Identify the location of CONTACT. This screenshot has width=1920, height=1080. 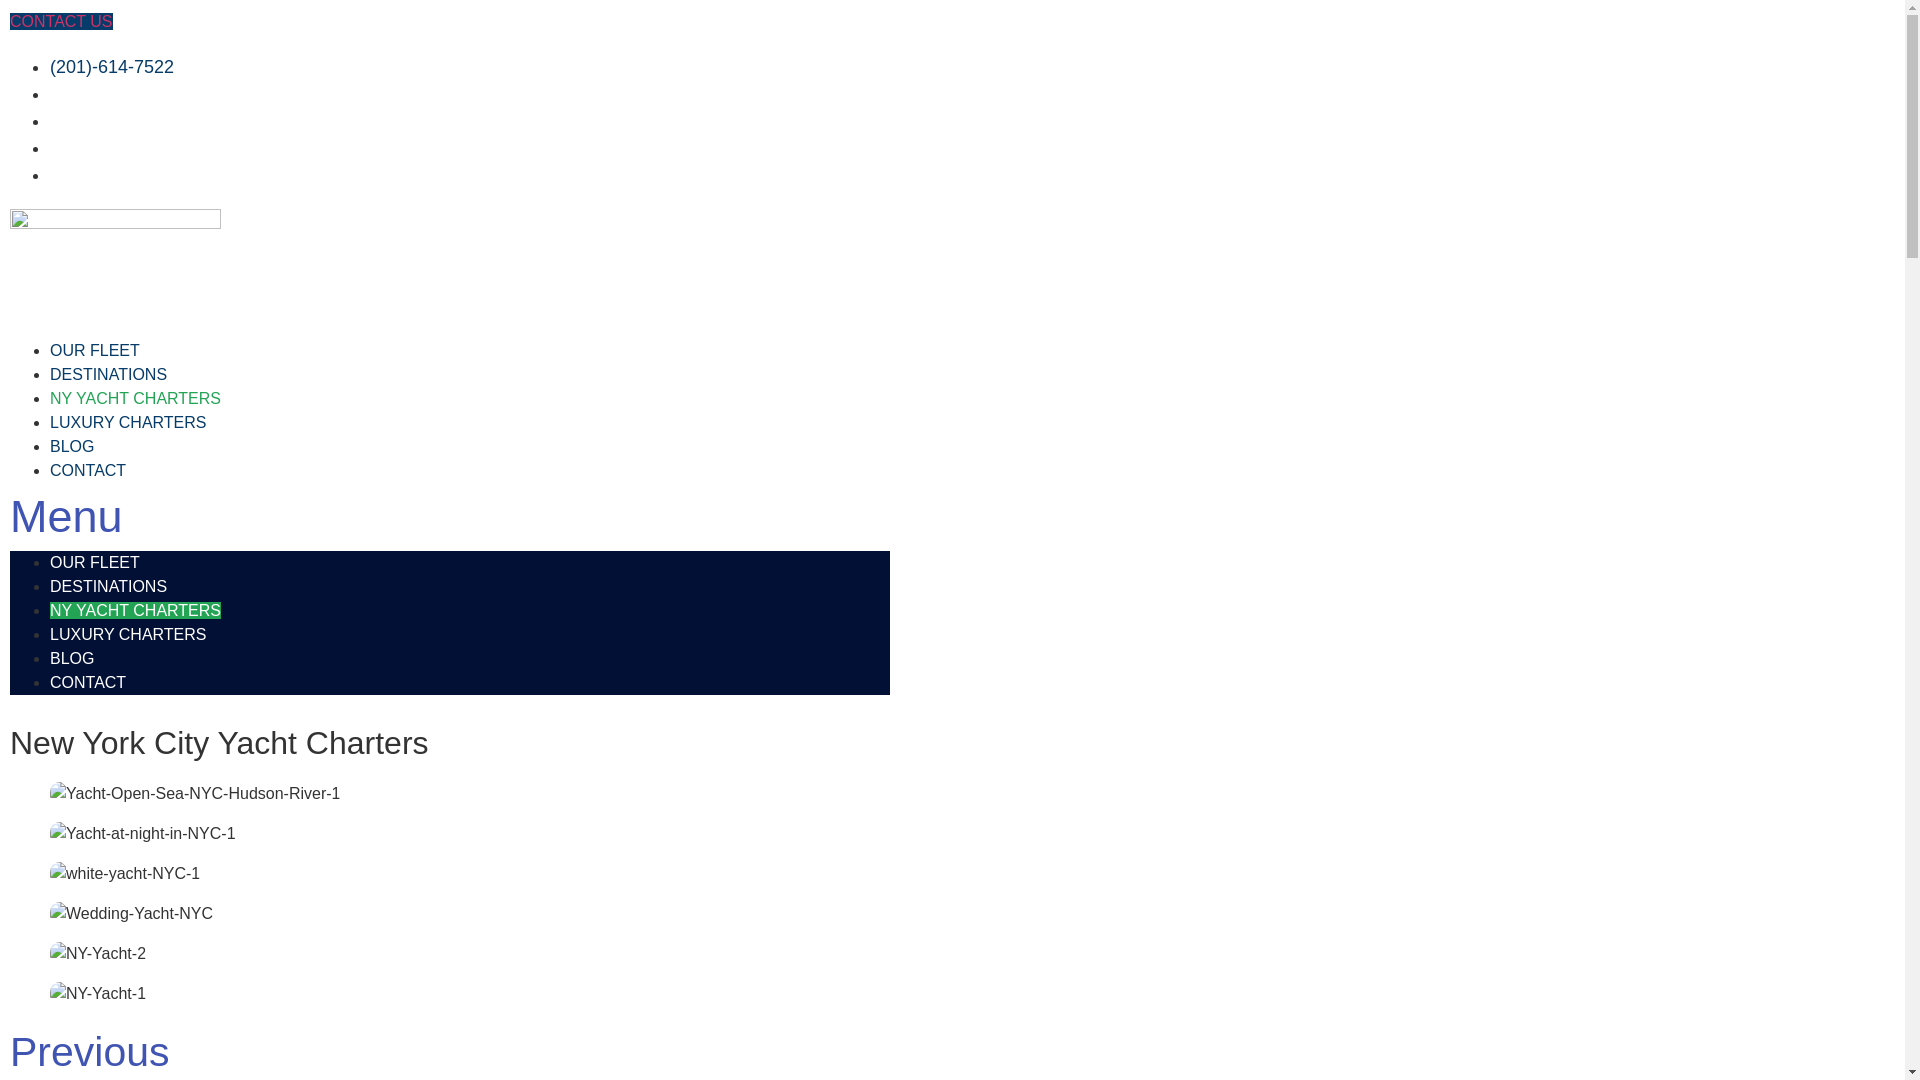
(88, 470).